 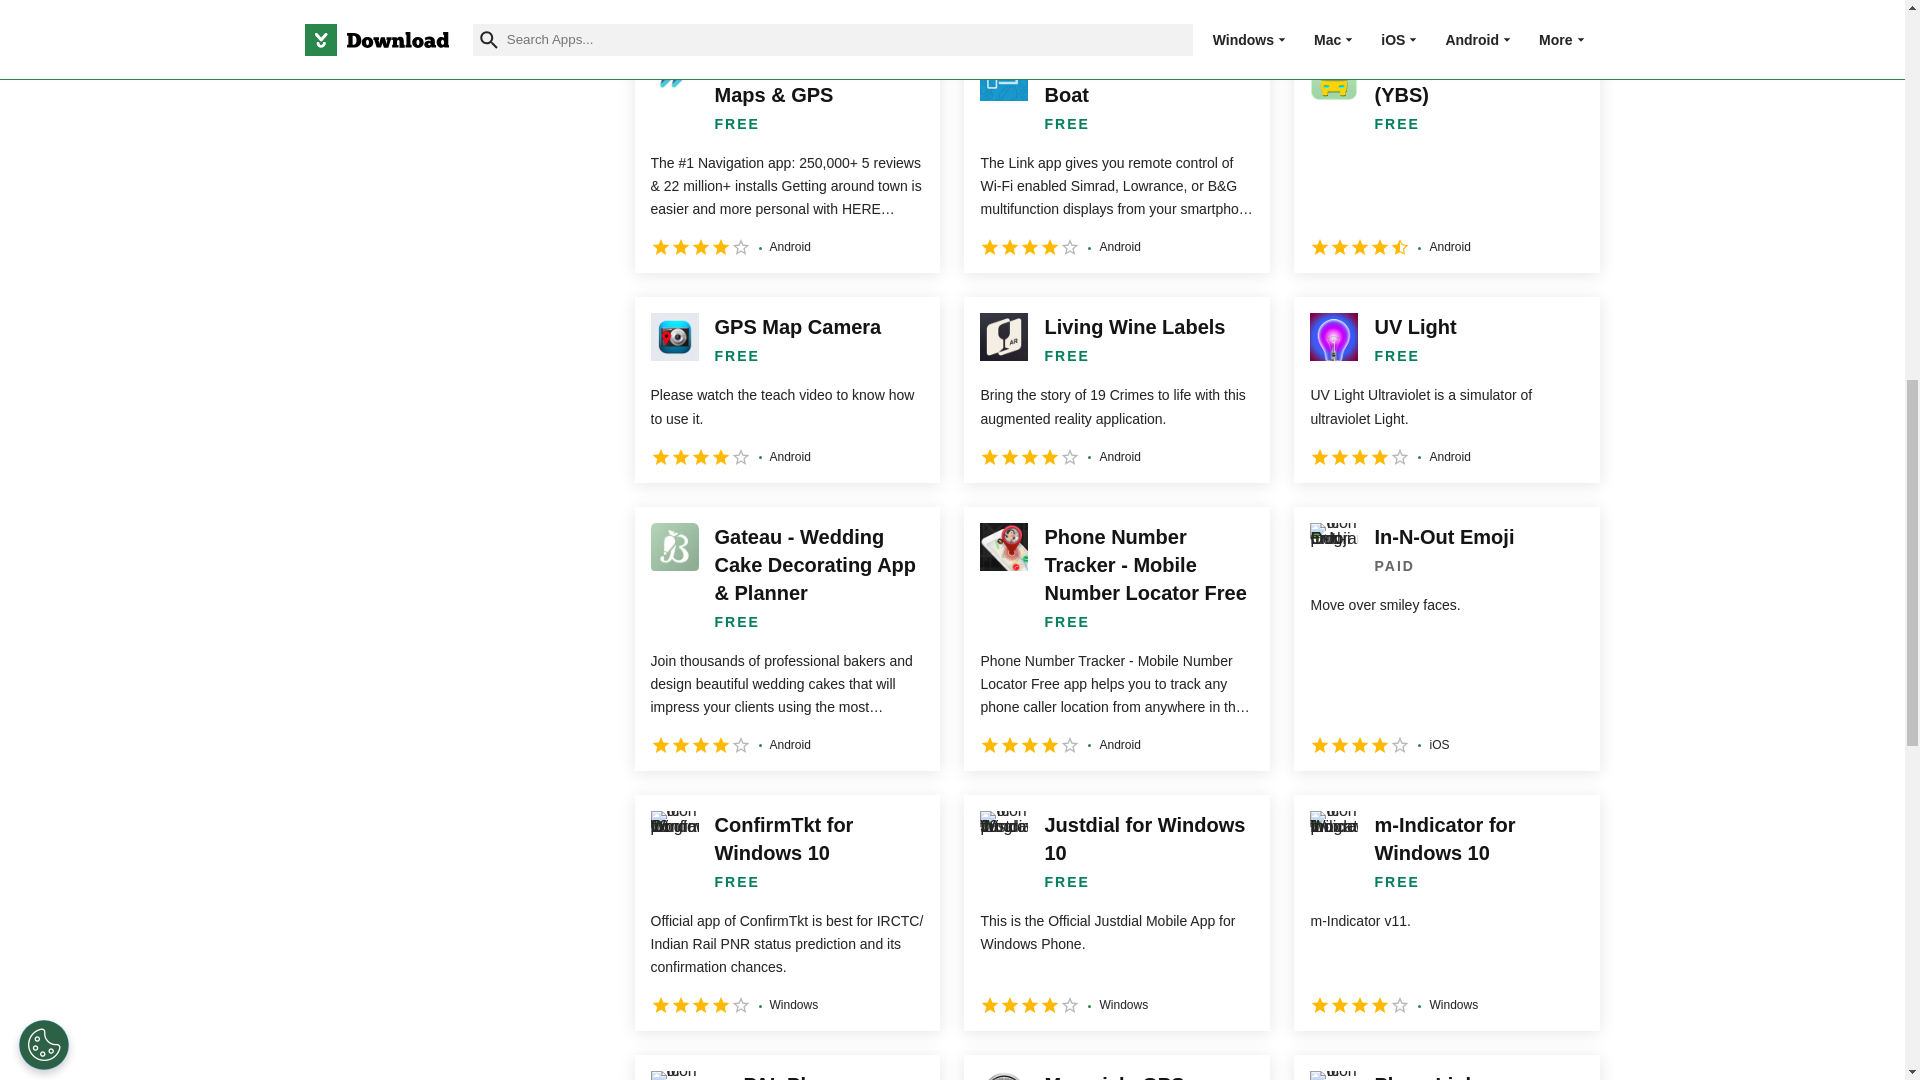 I want to click on Living Wine Labels, so click(x=1116, y=389).